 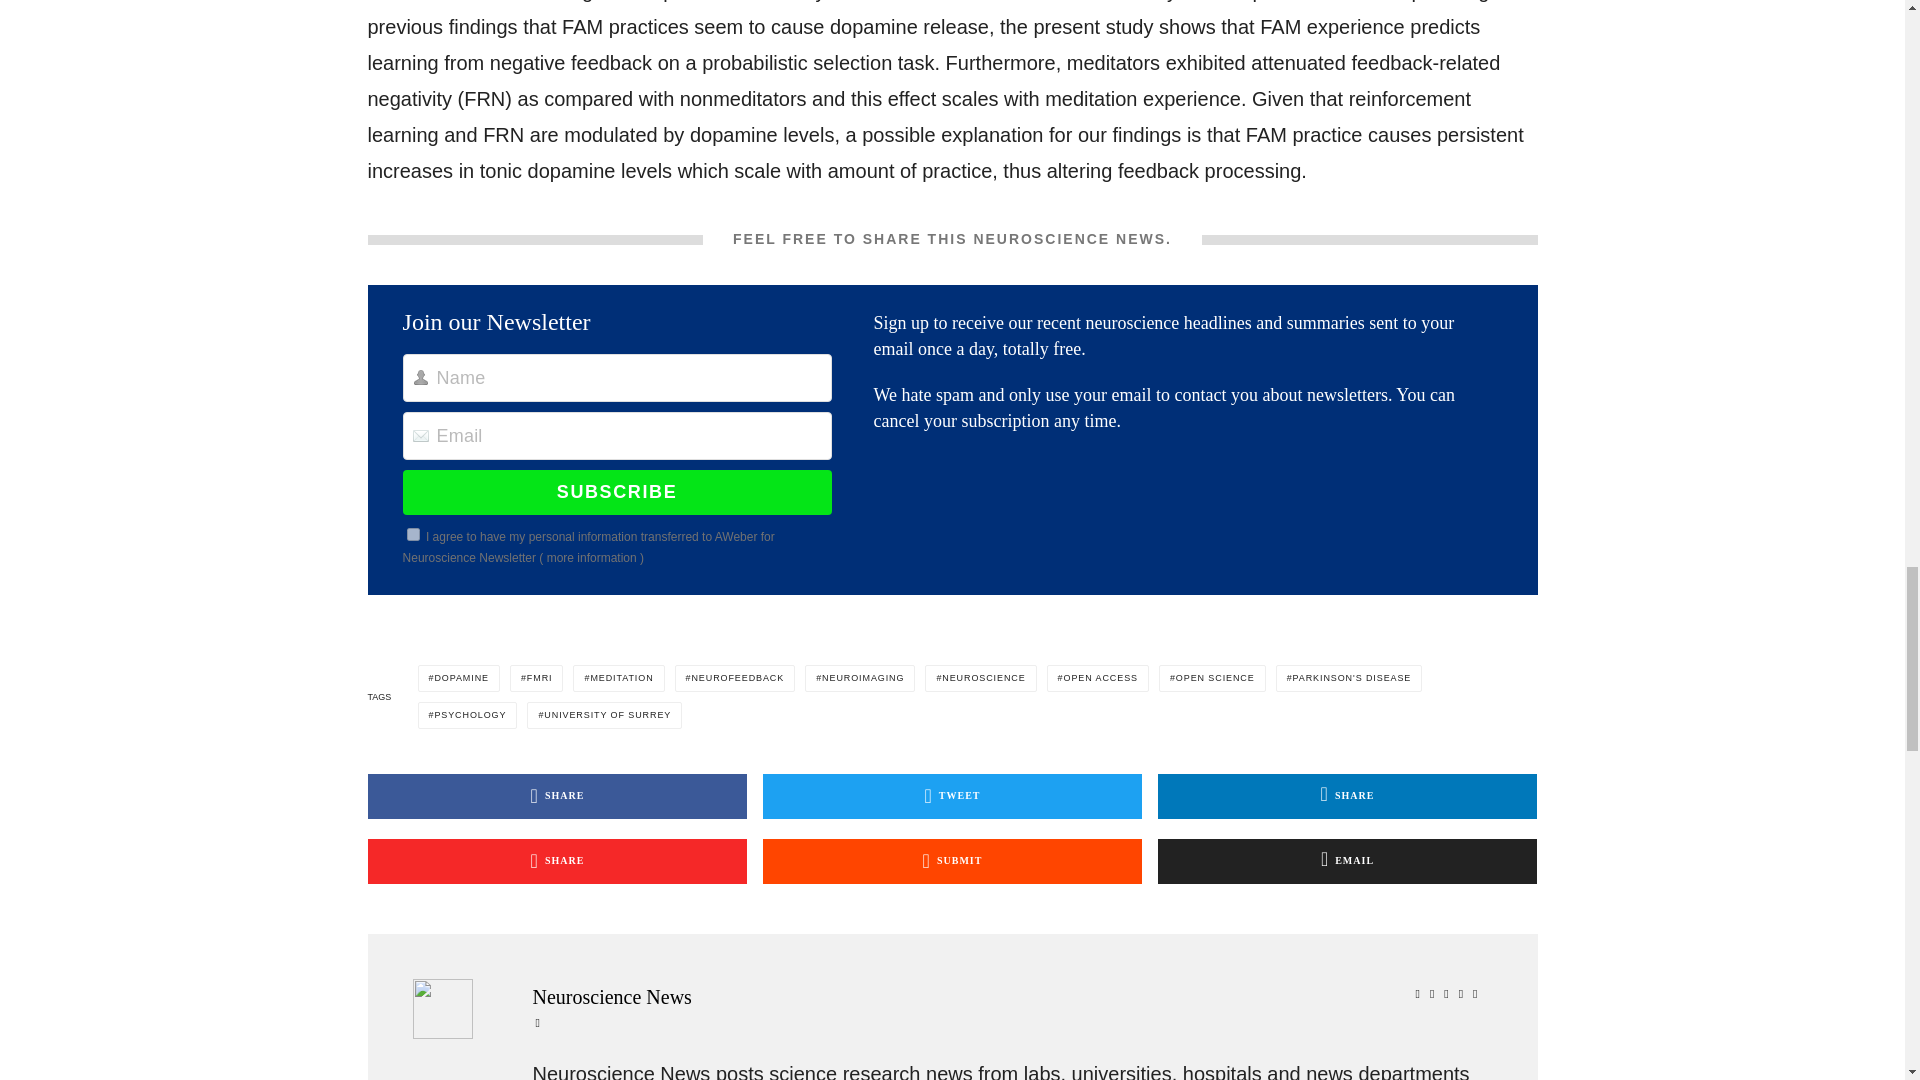 What do you see at coordinates (414, 534) in the screenshot?
I see `on` at bounding box center [414, 534].